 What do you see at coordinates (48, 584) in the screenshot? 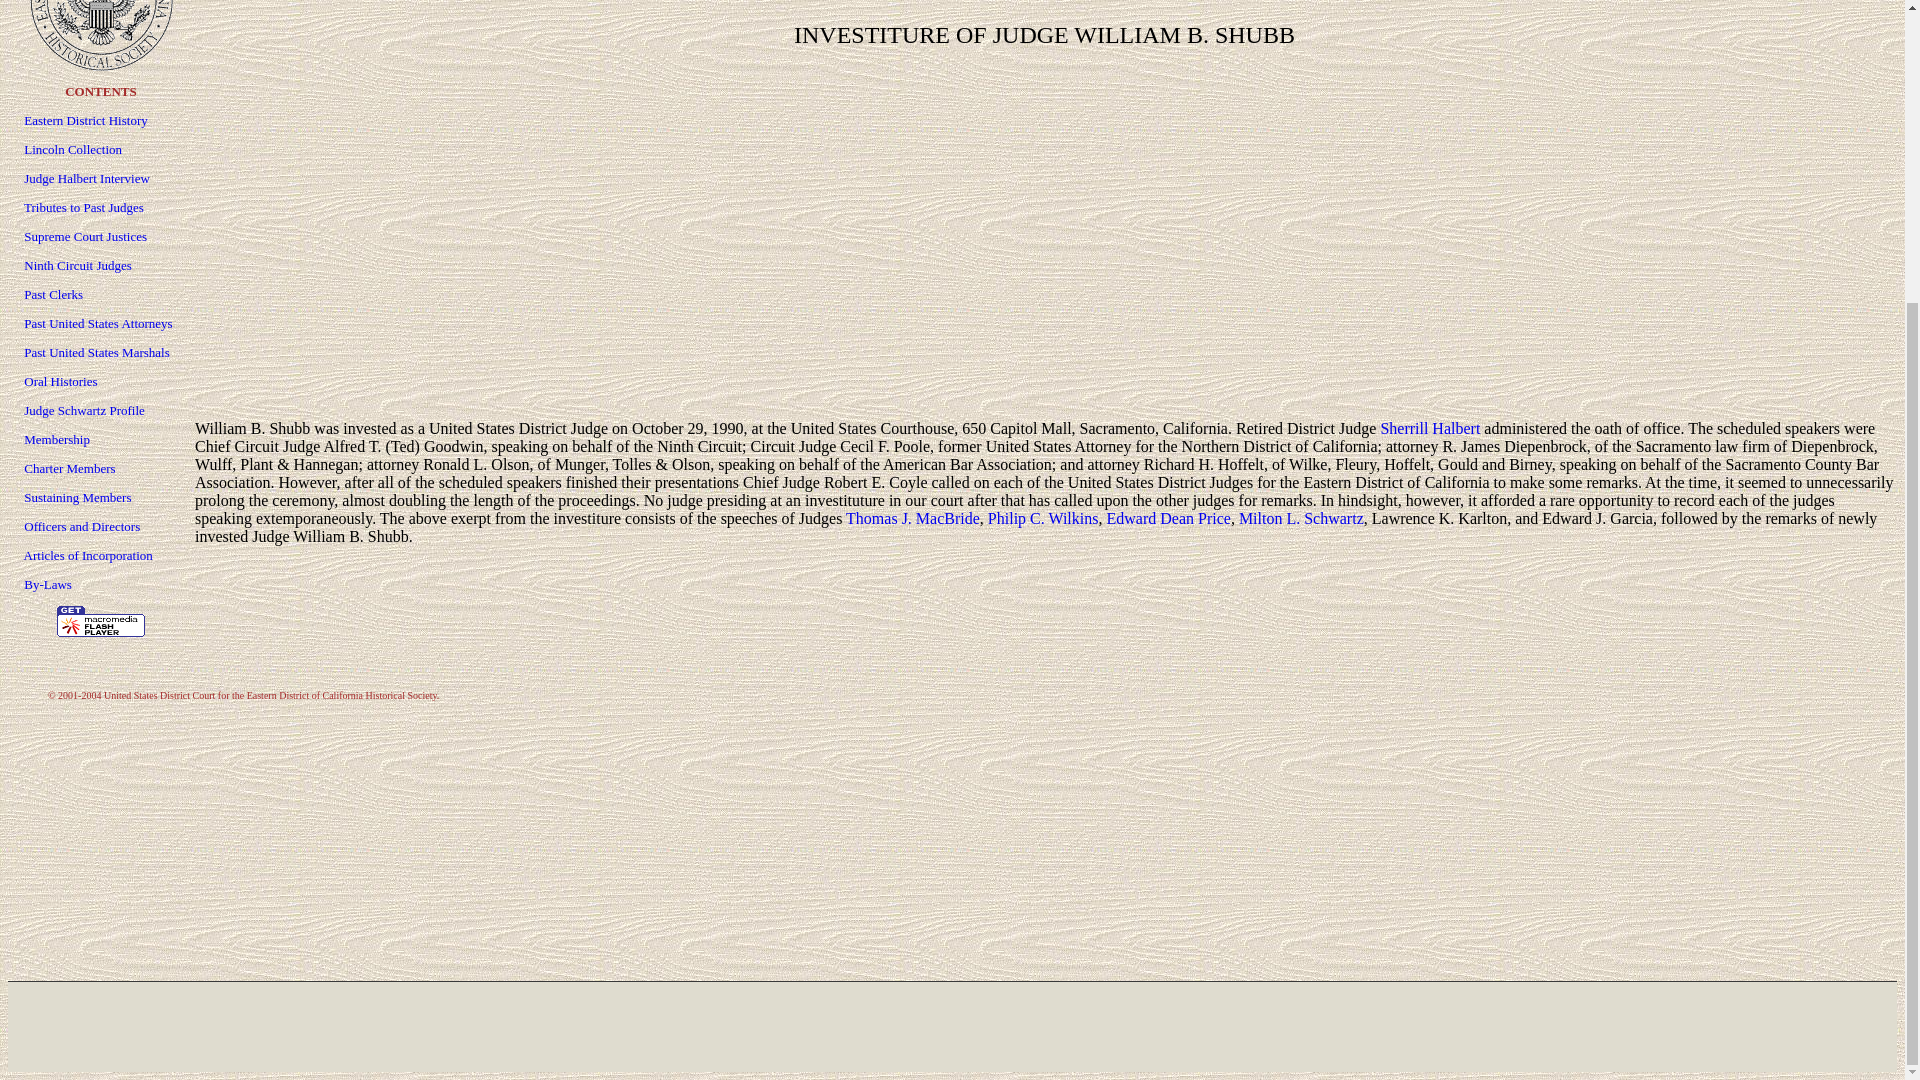
I see `By-Laws` at bounding box center [48, 584].